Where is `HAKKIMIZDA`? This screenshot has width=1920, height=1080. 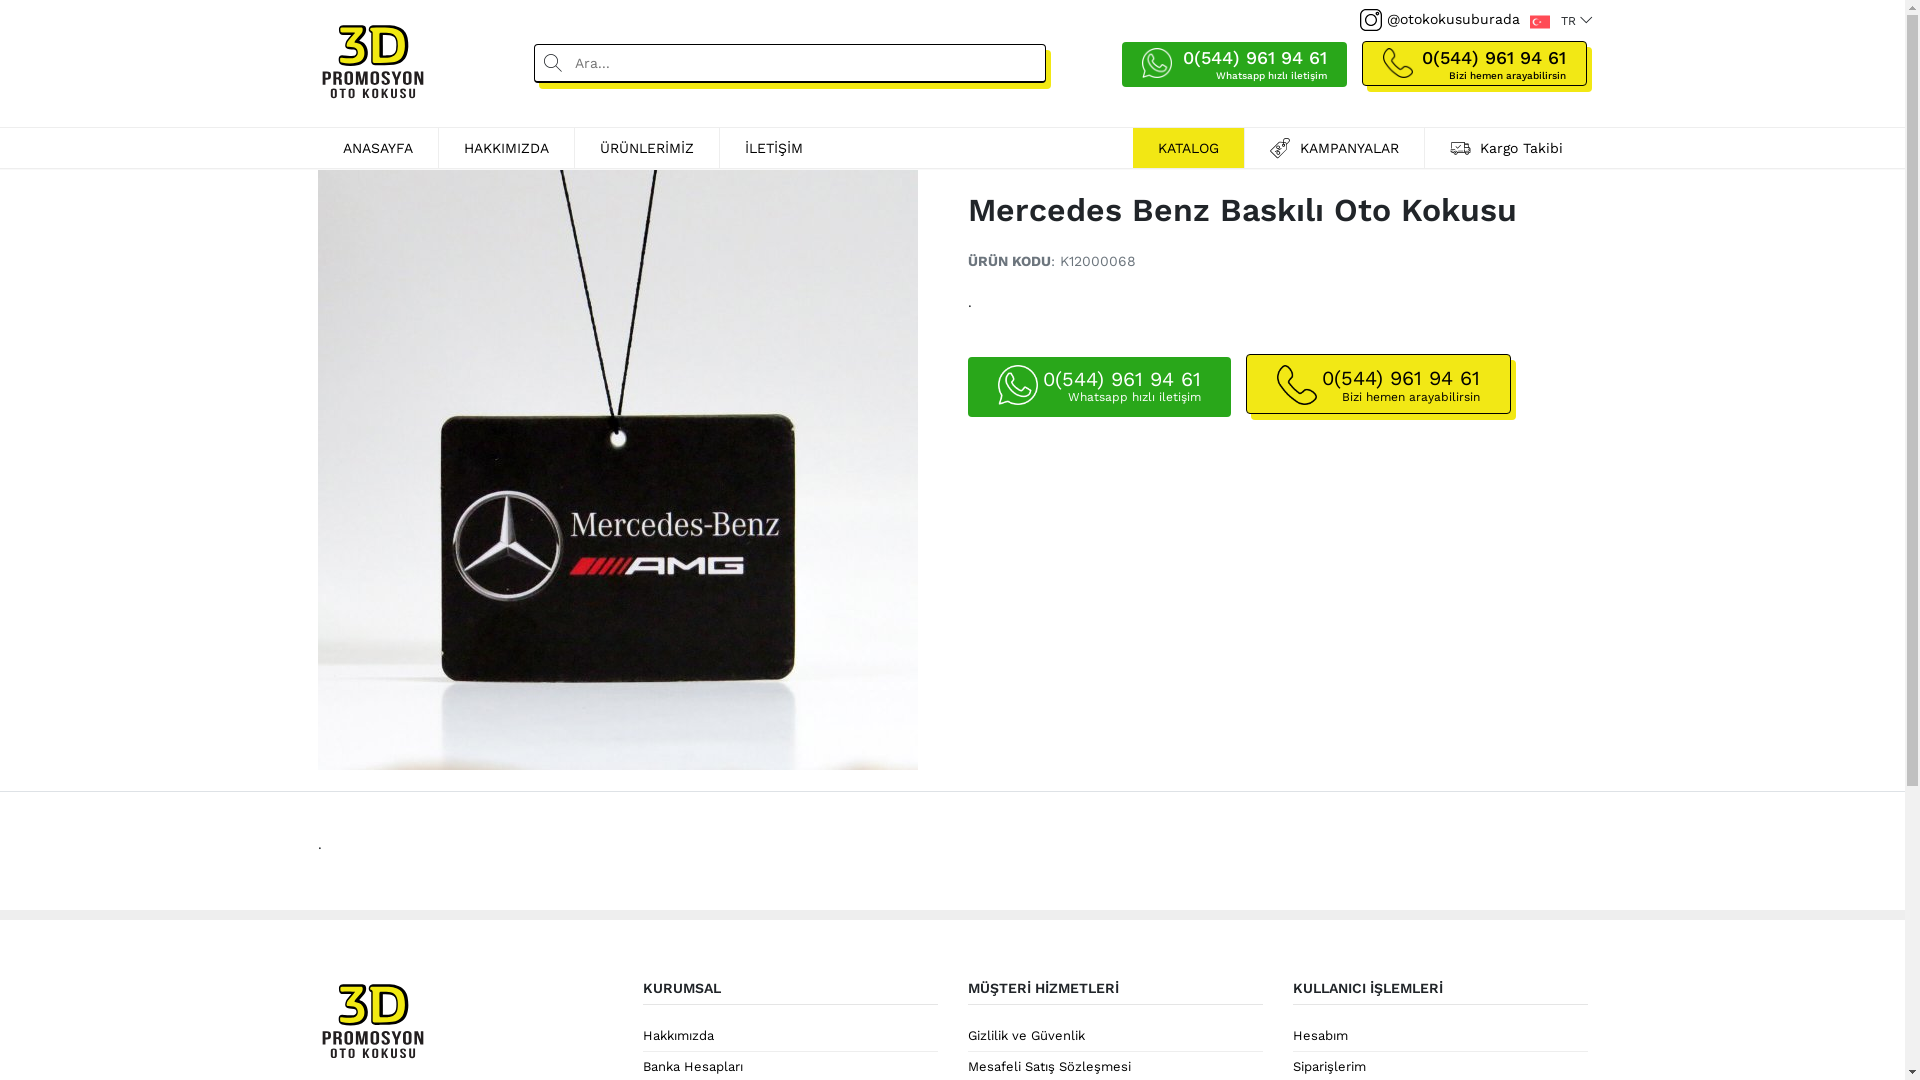 HAKKIMIZDA is located at coordinates (506, 148).